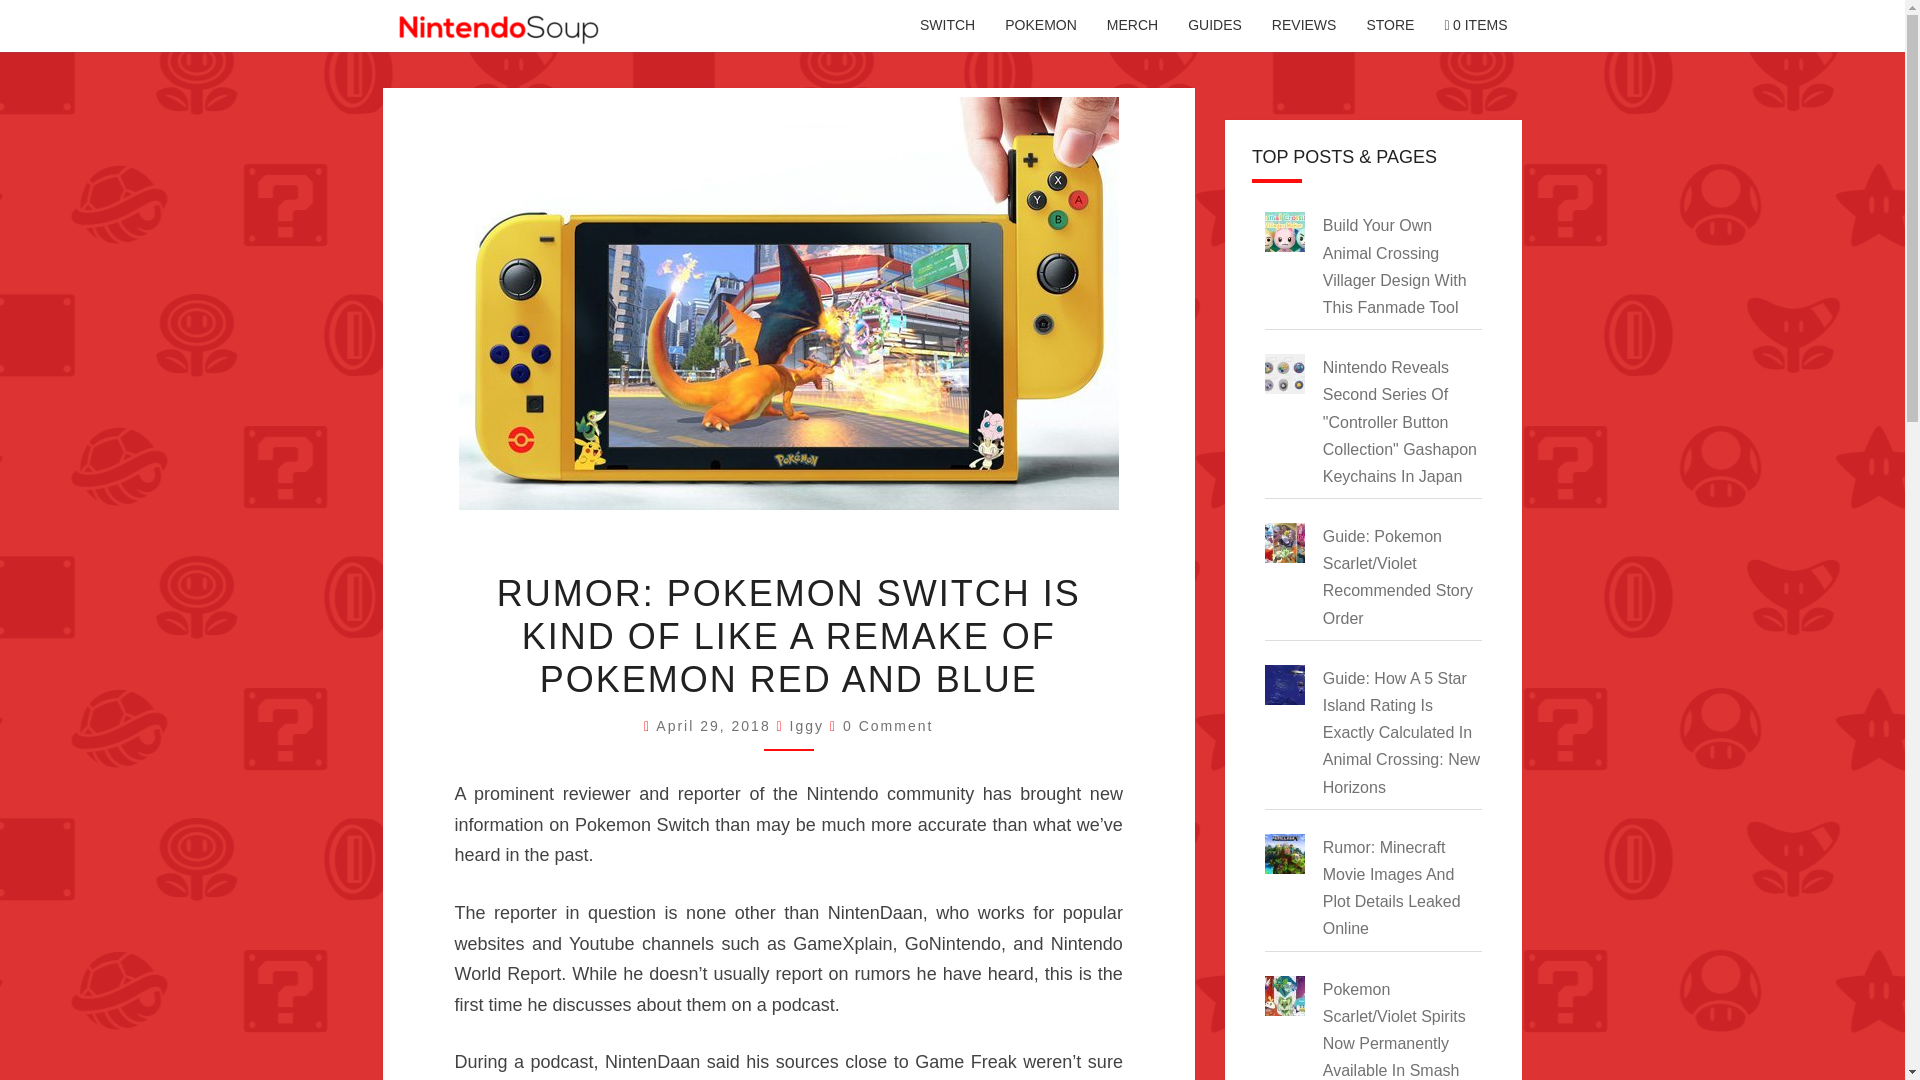 Image resolution: width=1920 pixels, height=1080 pixels. I want to click on STORE, so click(1390, 26).